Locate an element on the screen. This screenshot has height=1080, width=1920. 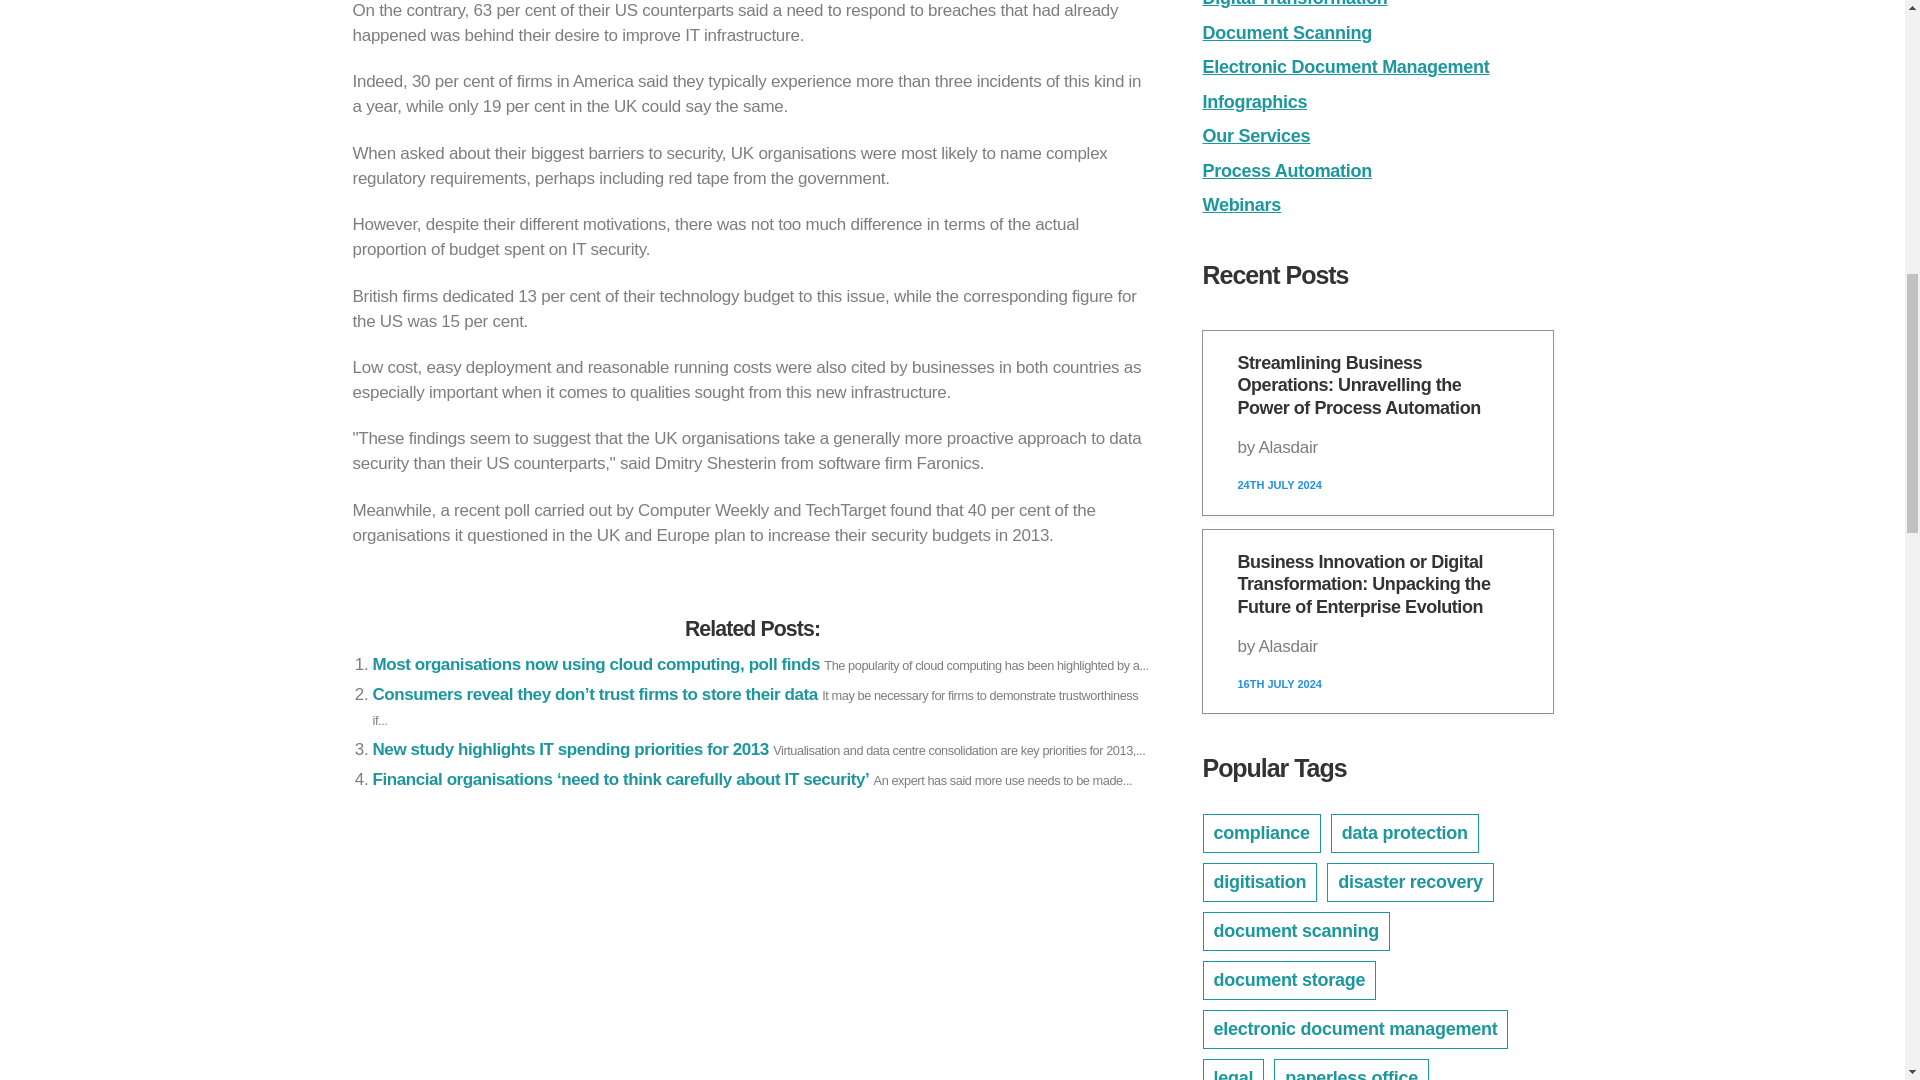
Most organisations now using cloud computing, poll finds is located at coordinates (596, 664).